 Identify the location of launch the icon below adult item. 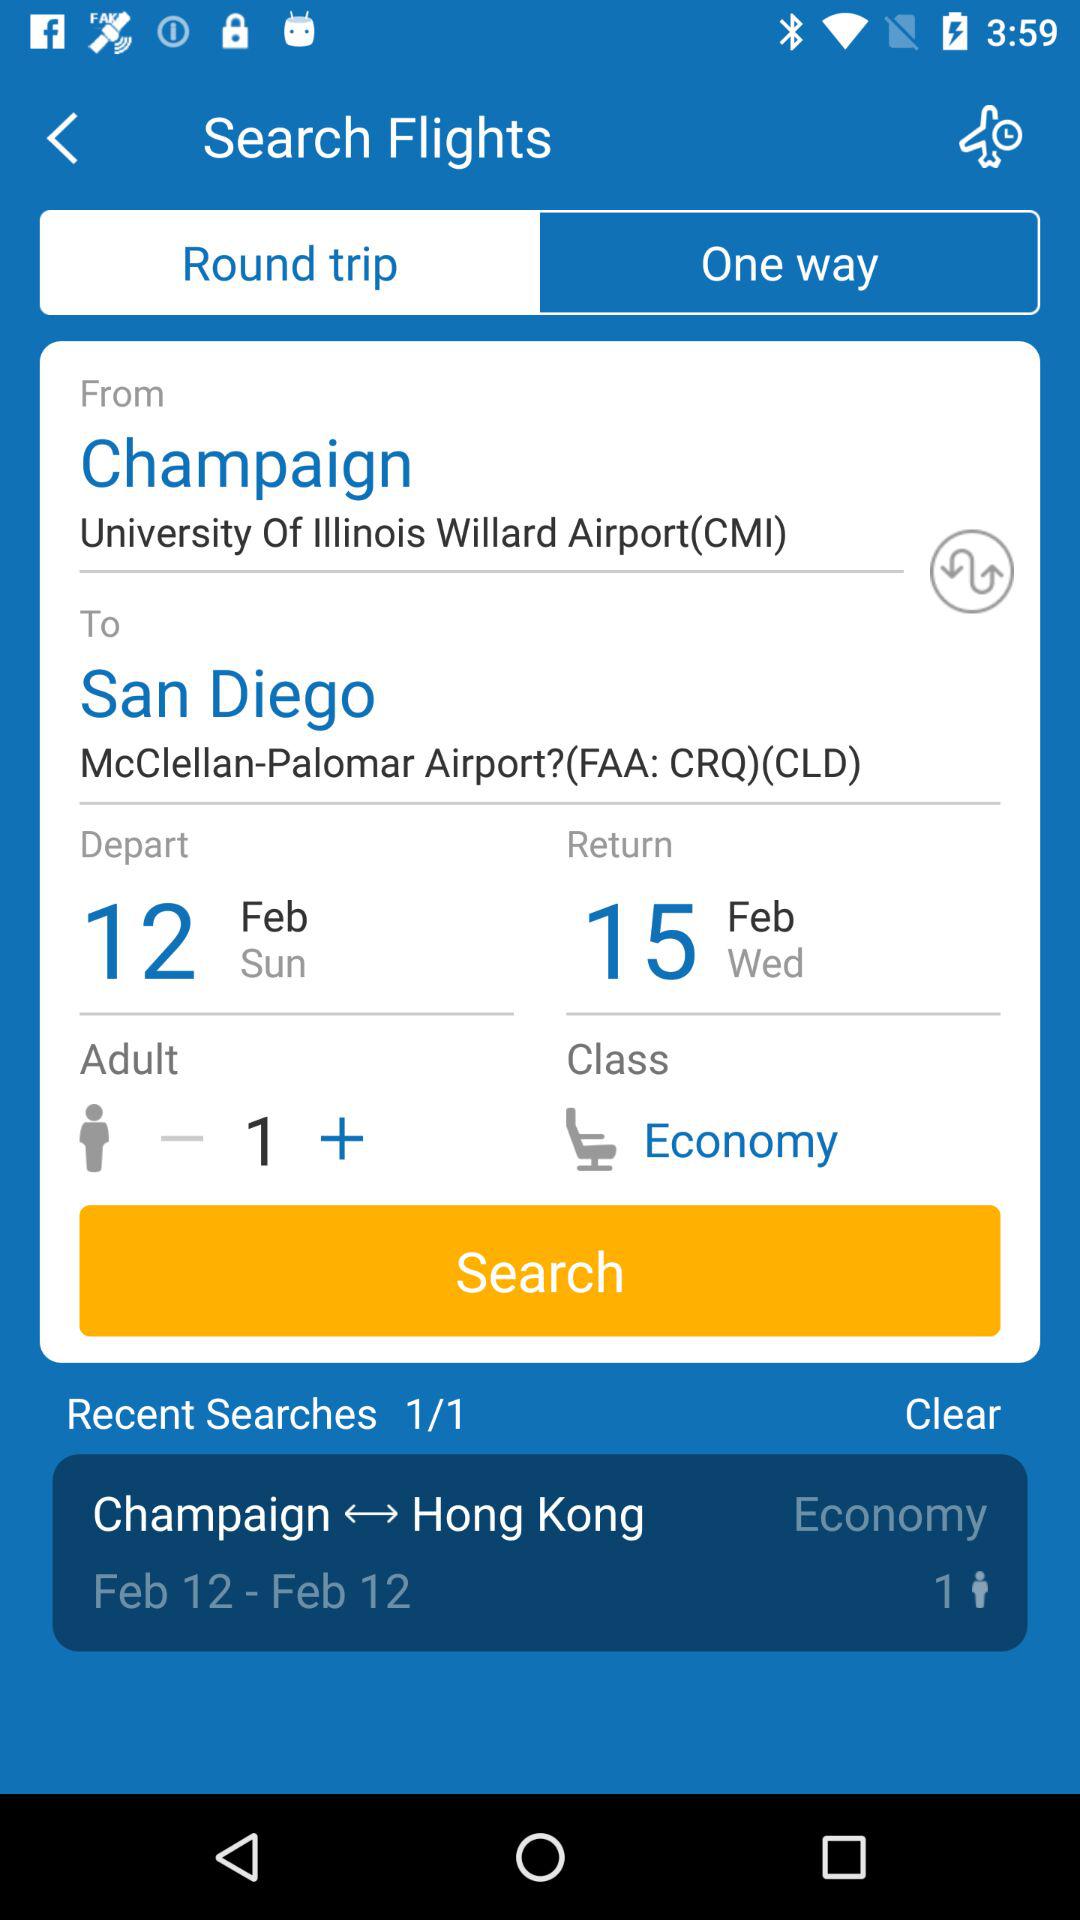
(188, 1138).